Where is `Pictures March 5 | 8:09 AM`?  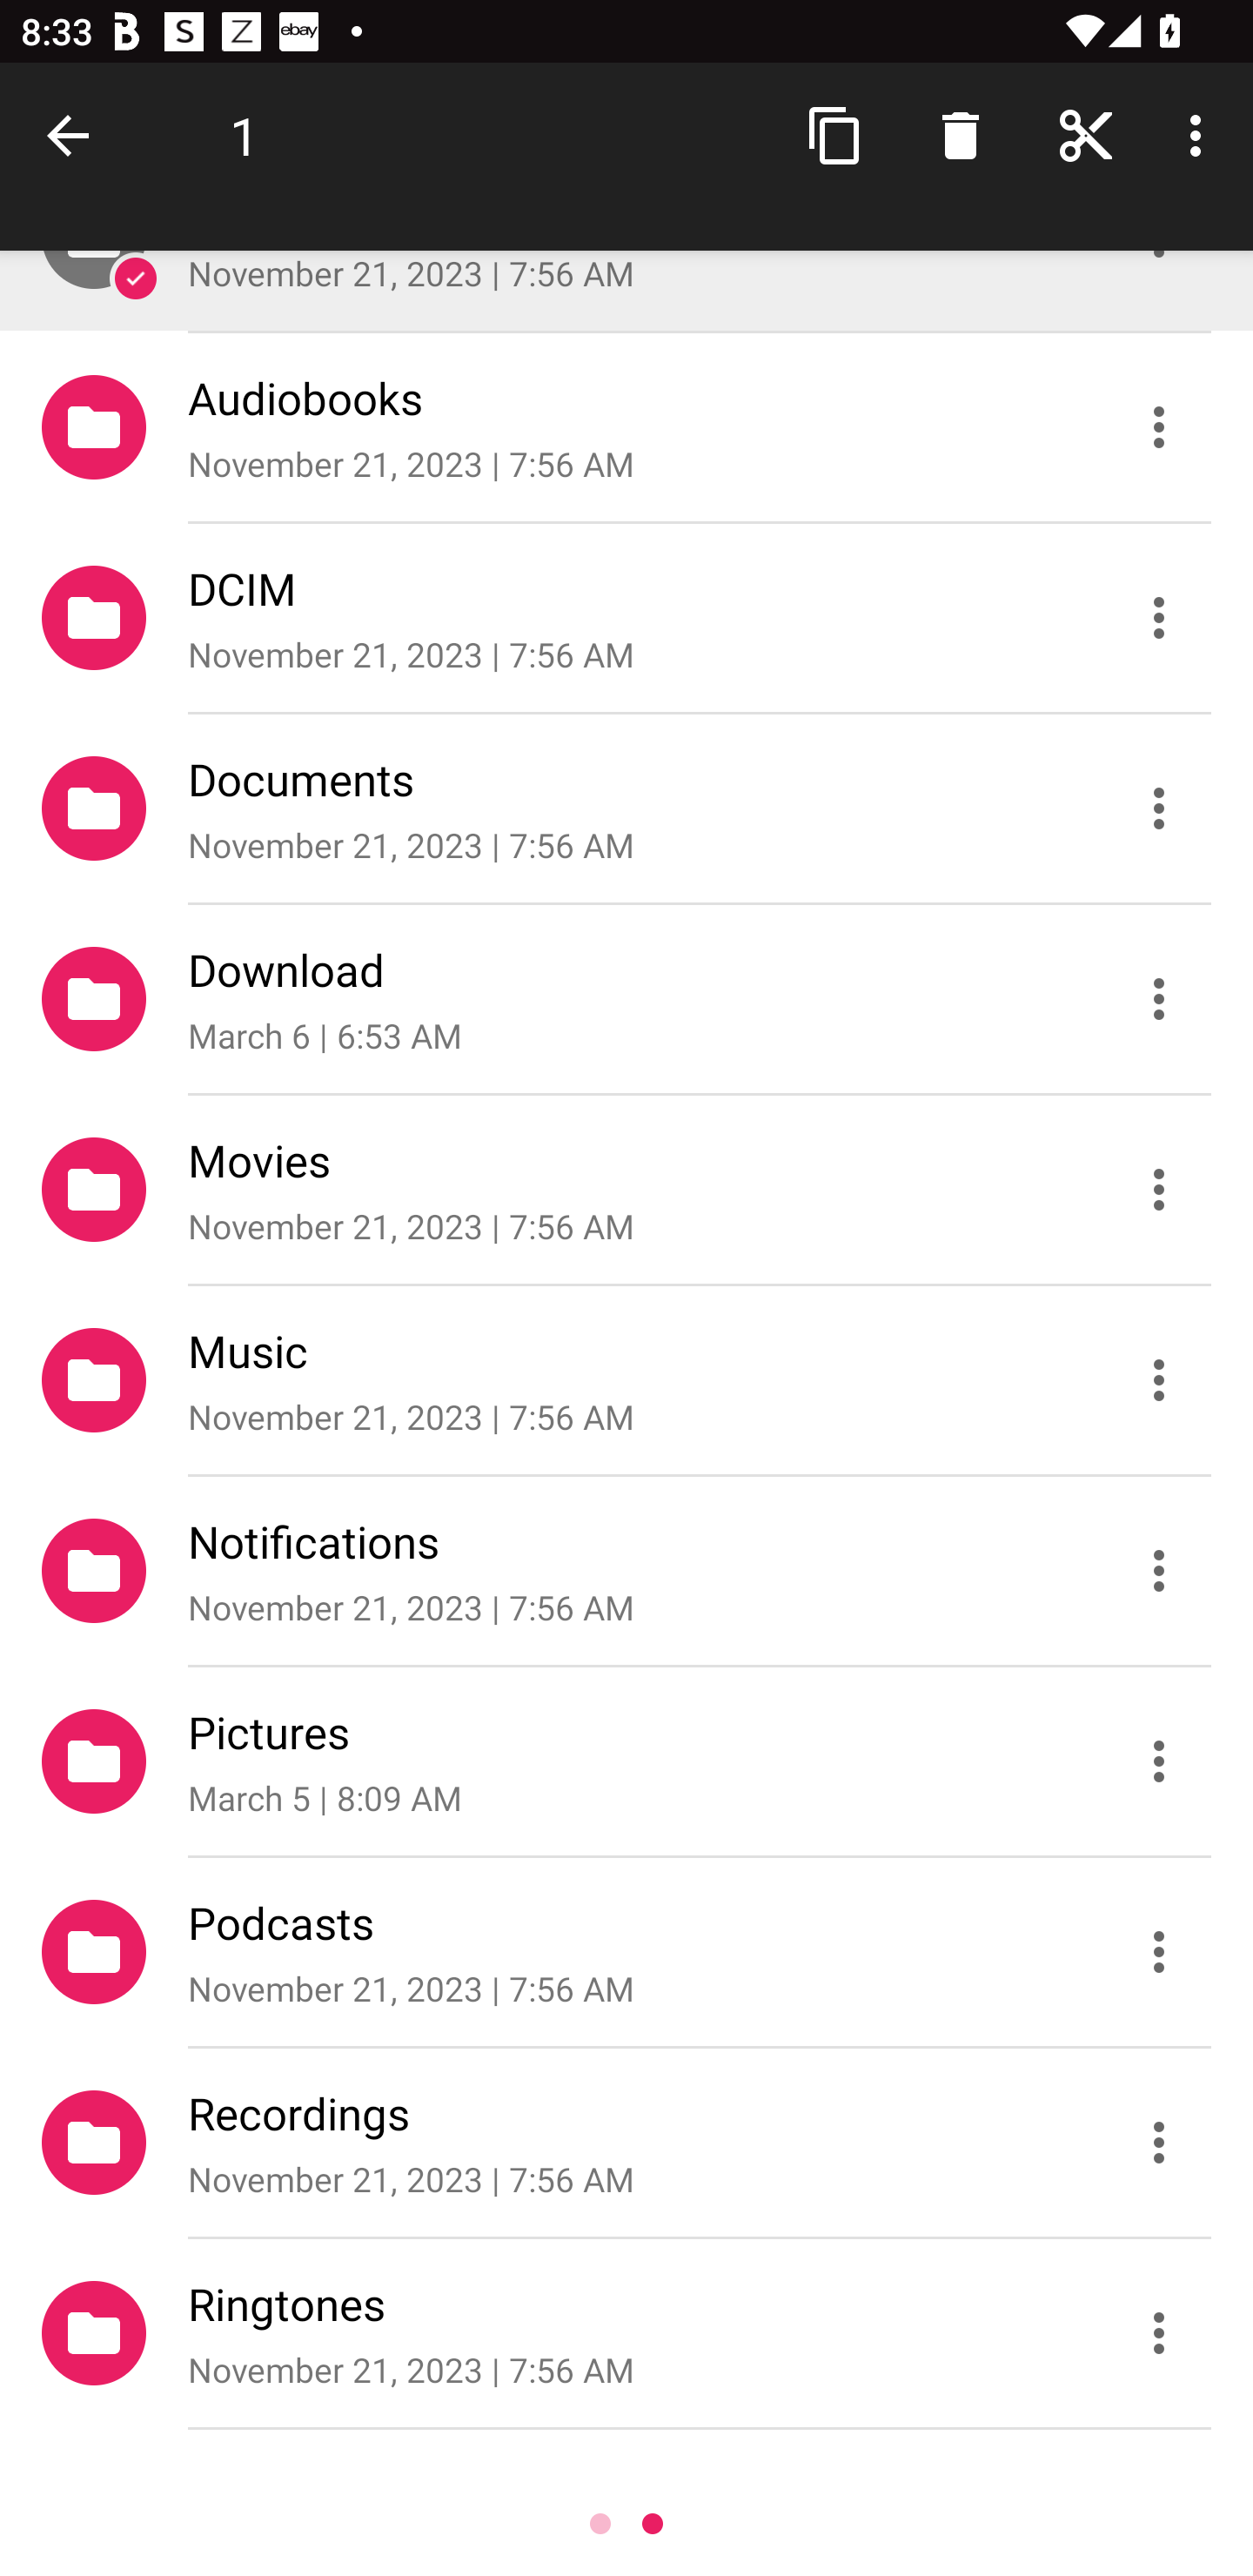 Pictures March 5 | 8:09 AM is located at coordinates (626, 1761).